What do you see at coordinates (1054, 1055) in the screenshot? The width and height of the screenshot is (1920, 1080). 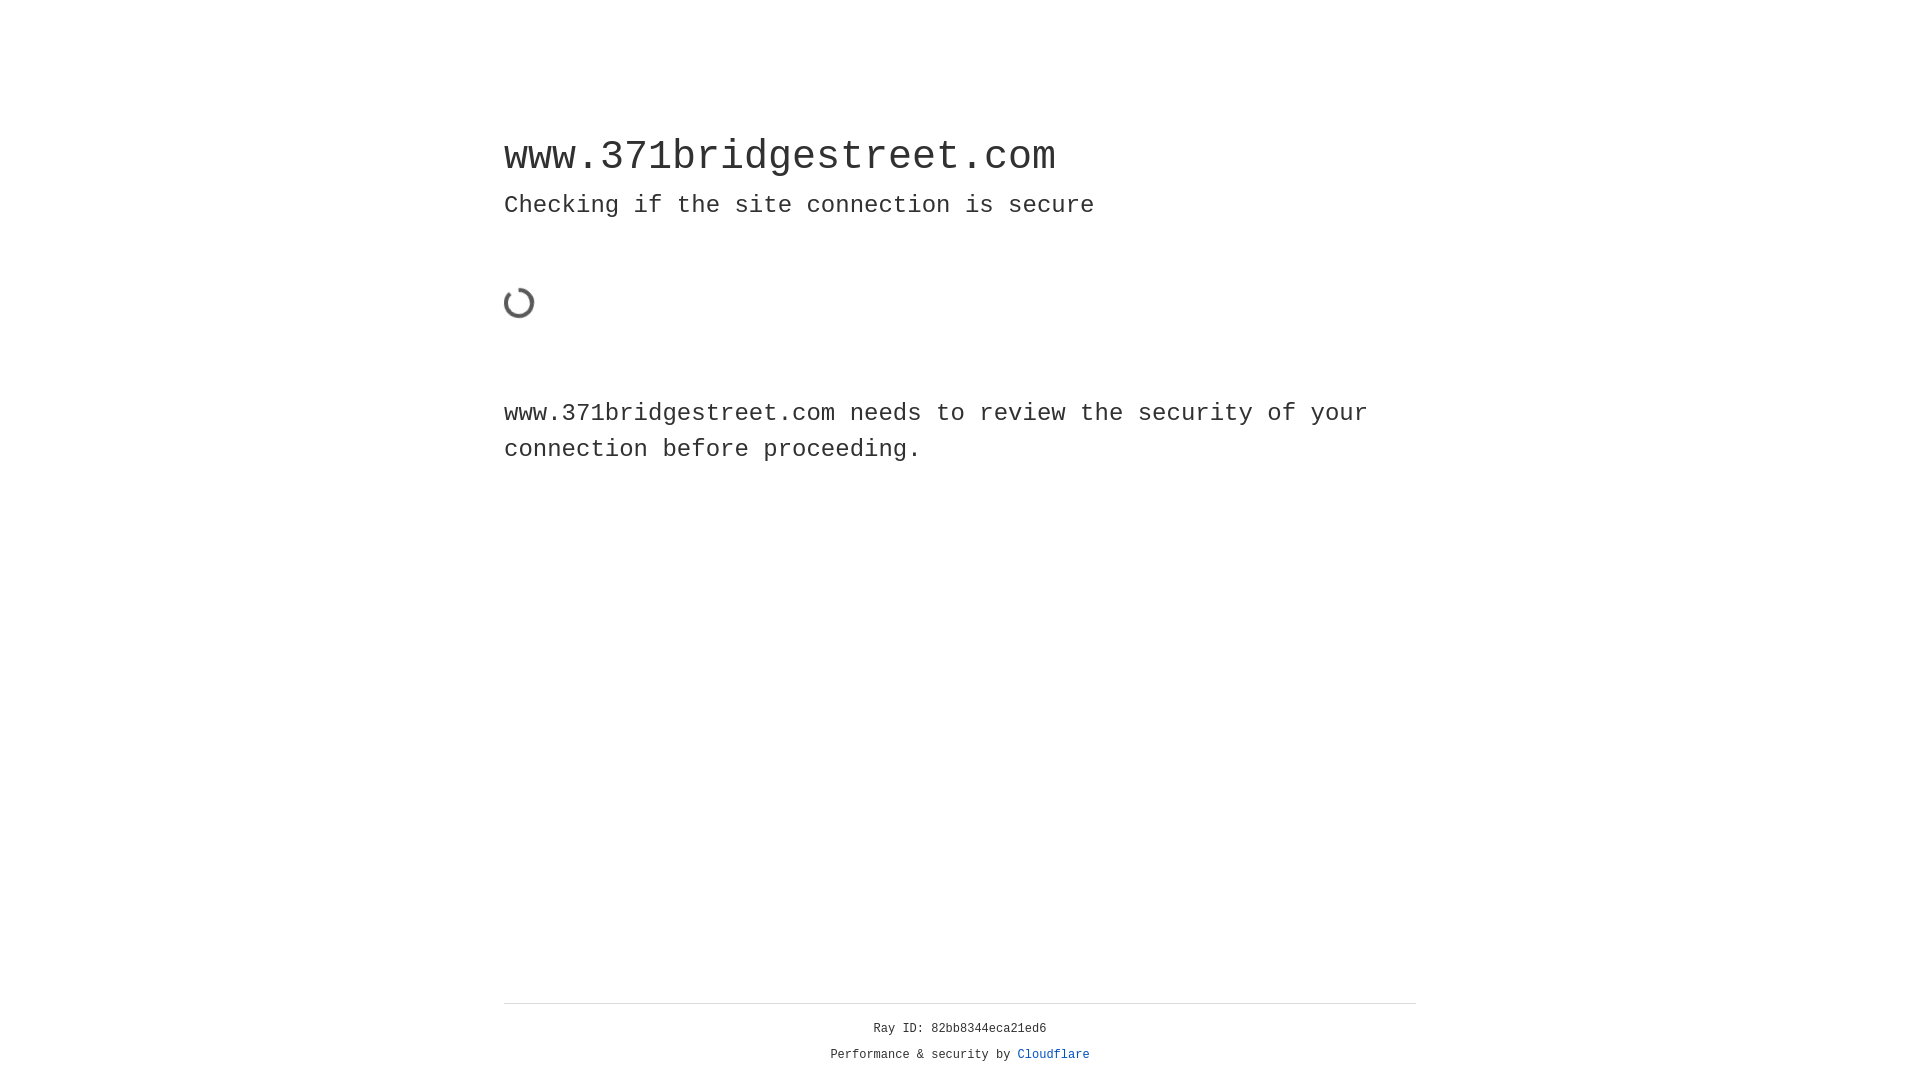 I see `Cloudflare` at bounding box center [1054, 1055].